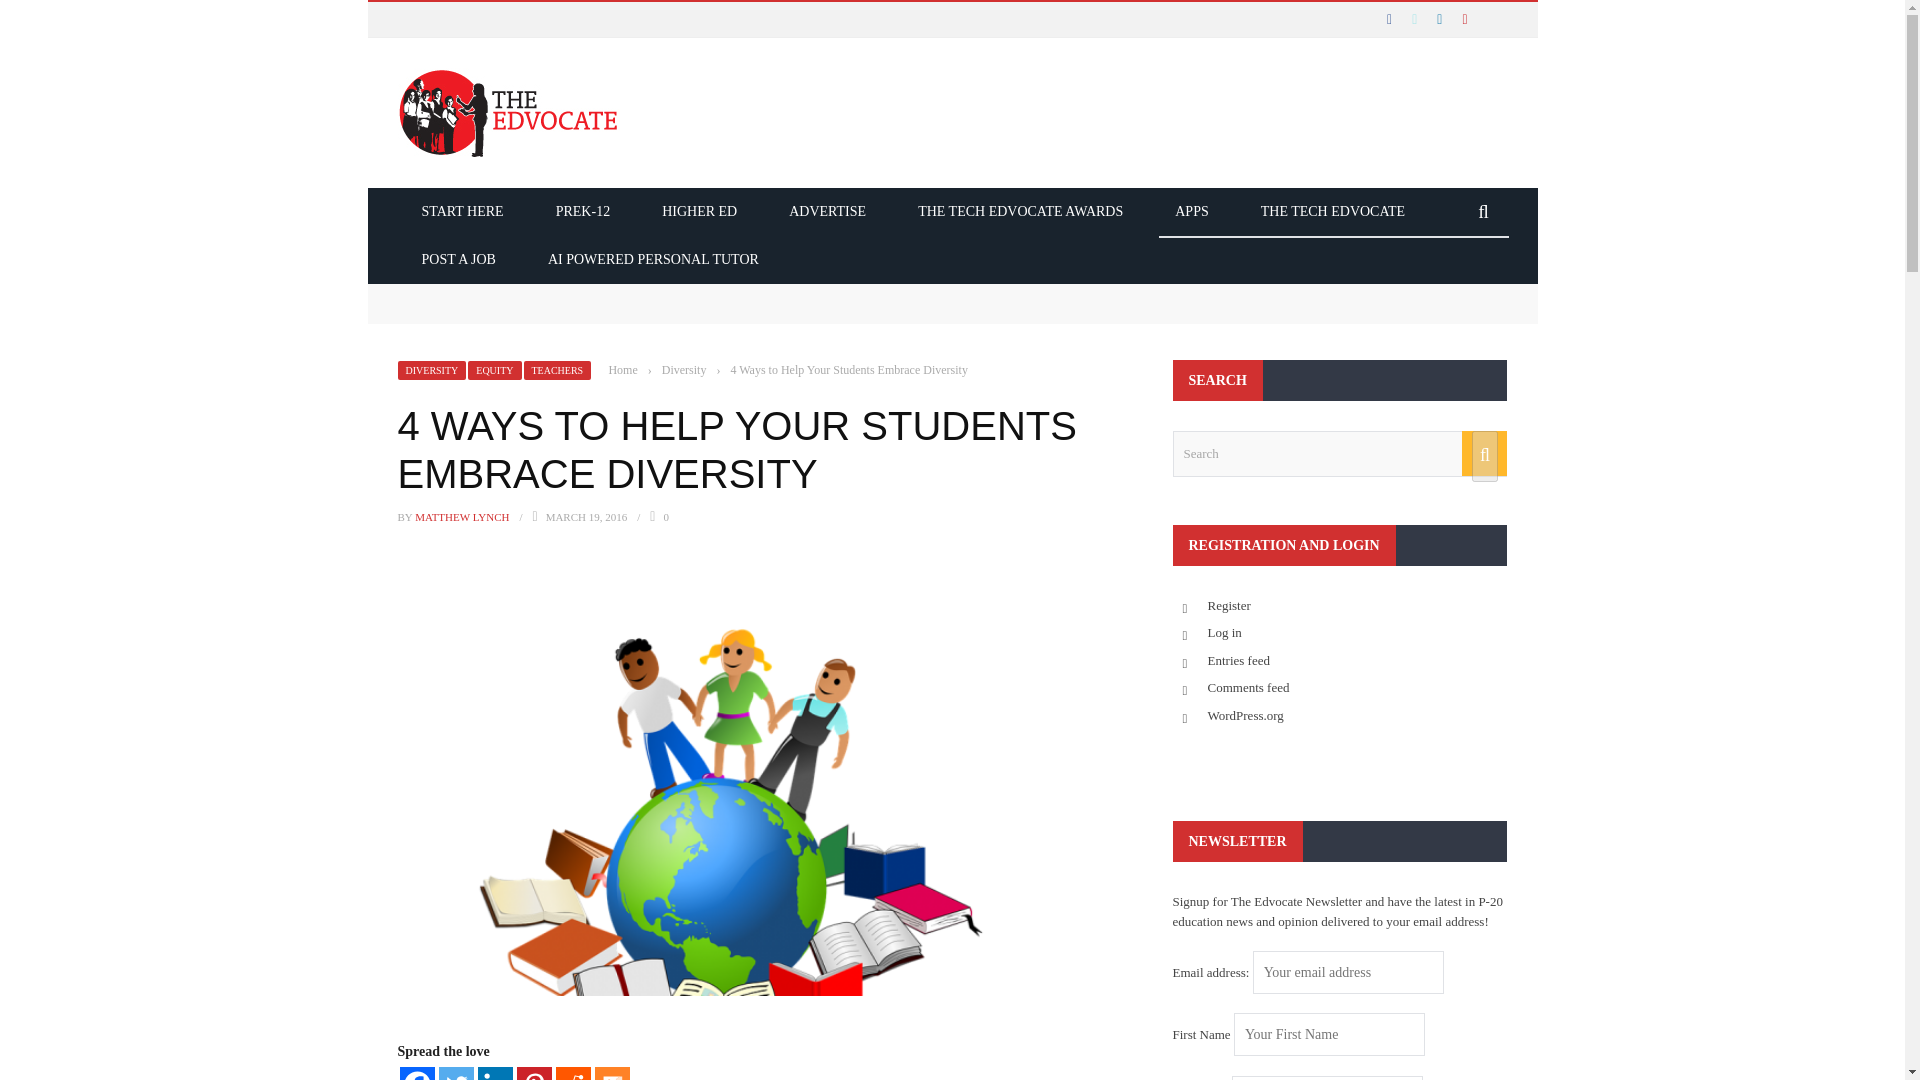  What do you see at coordinates (454, 1074) in the screenshot?
I see `Twitter` at bounding box center [454, 1074].